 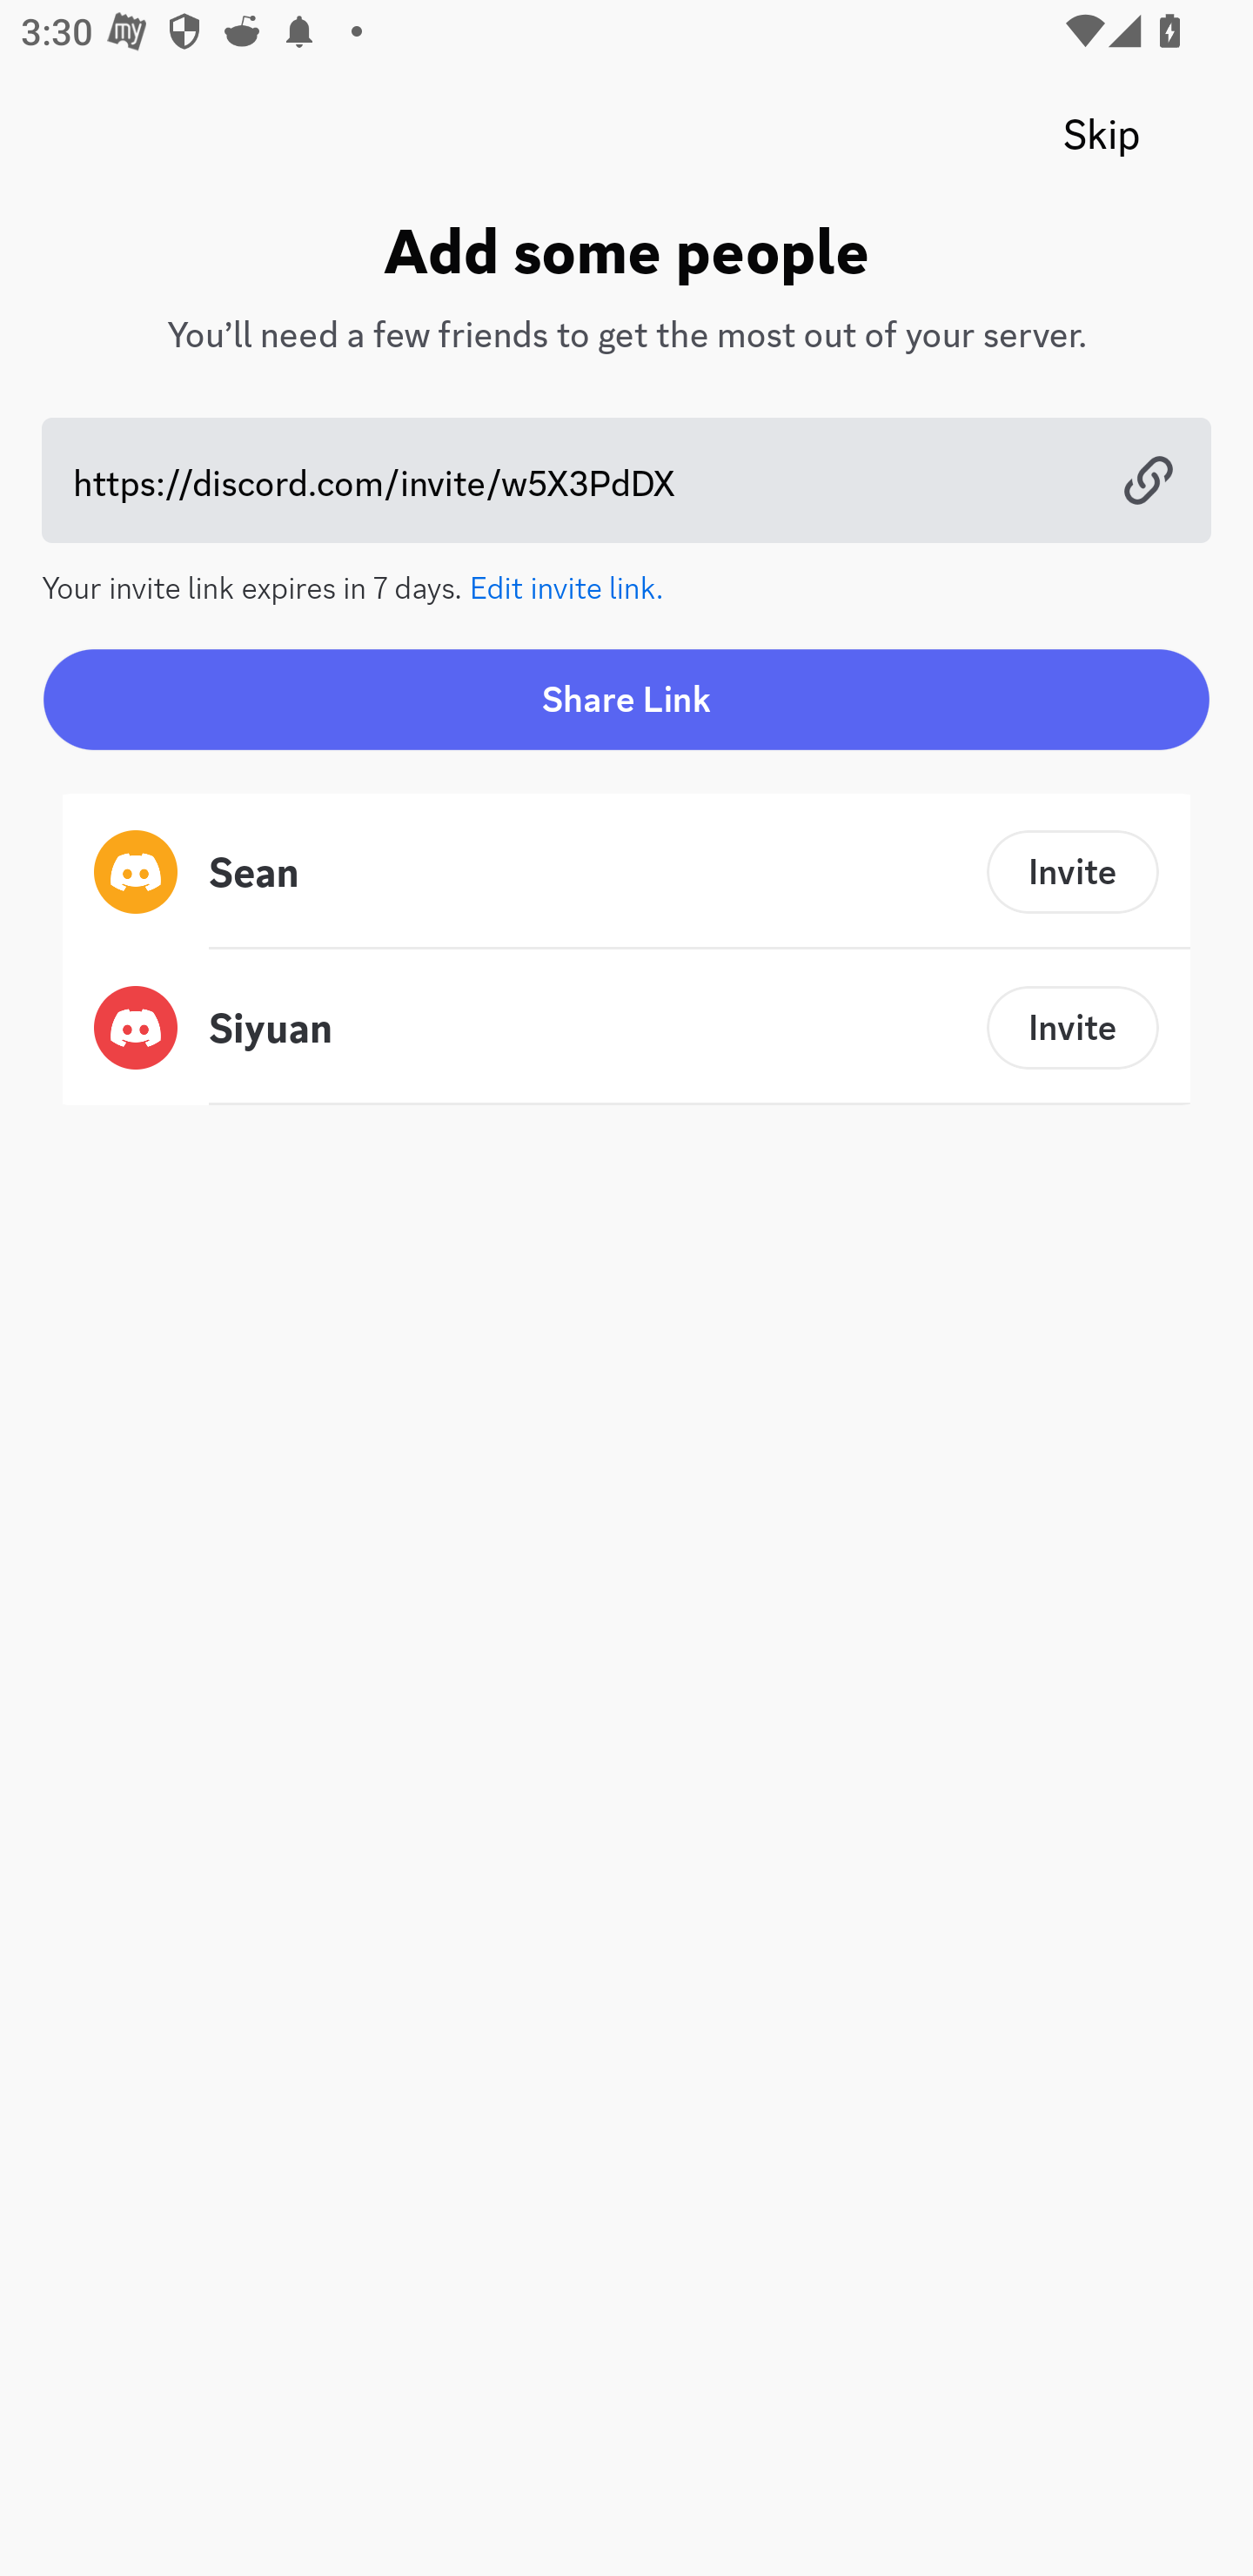 I want to click on Share Link, so click(x=626, y=699).